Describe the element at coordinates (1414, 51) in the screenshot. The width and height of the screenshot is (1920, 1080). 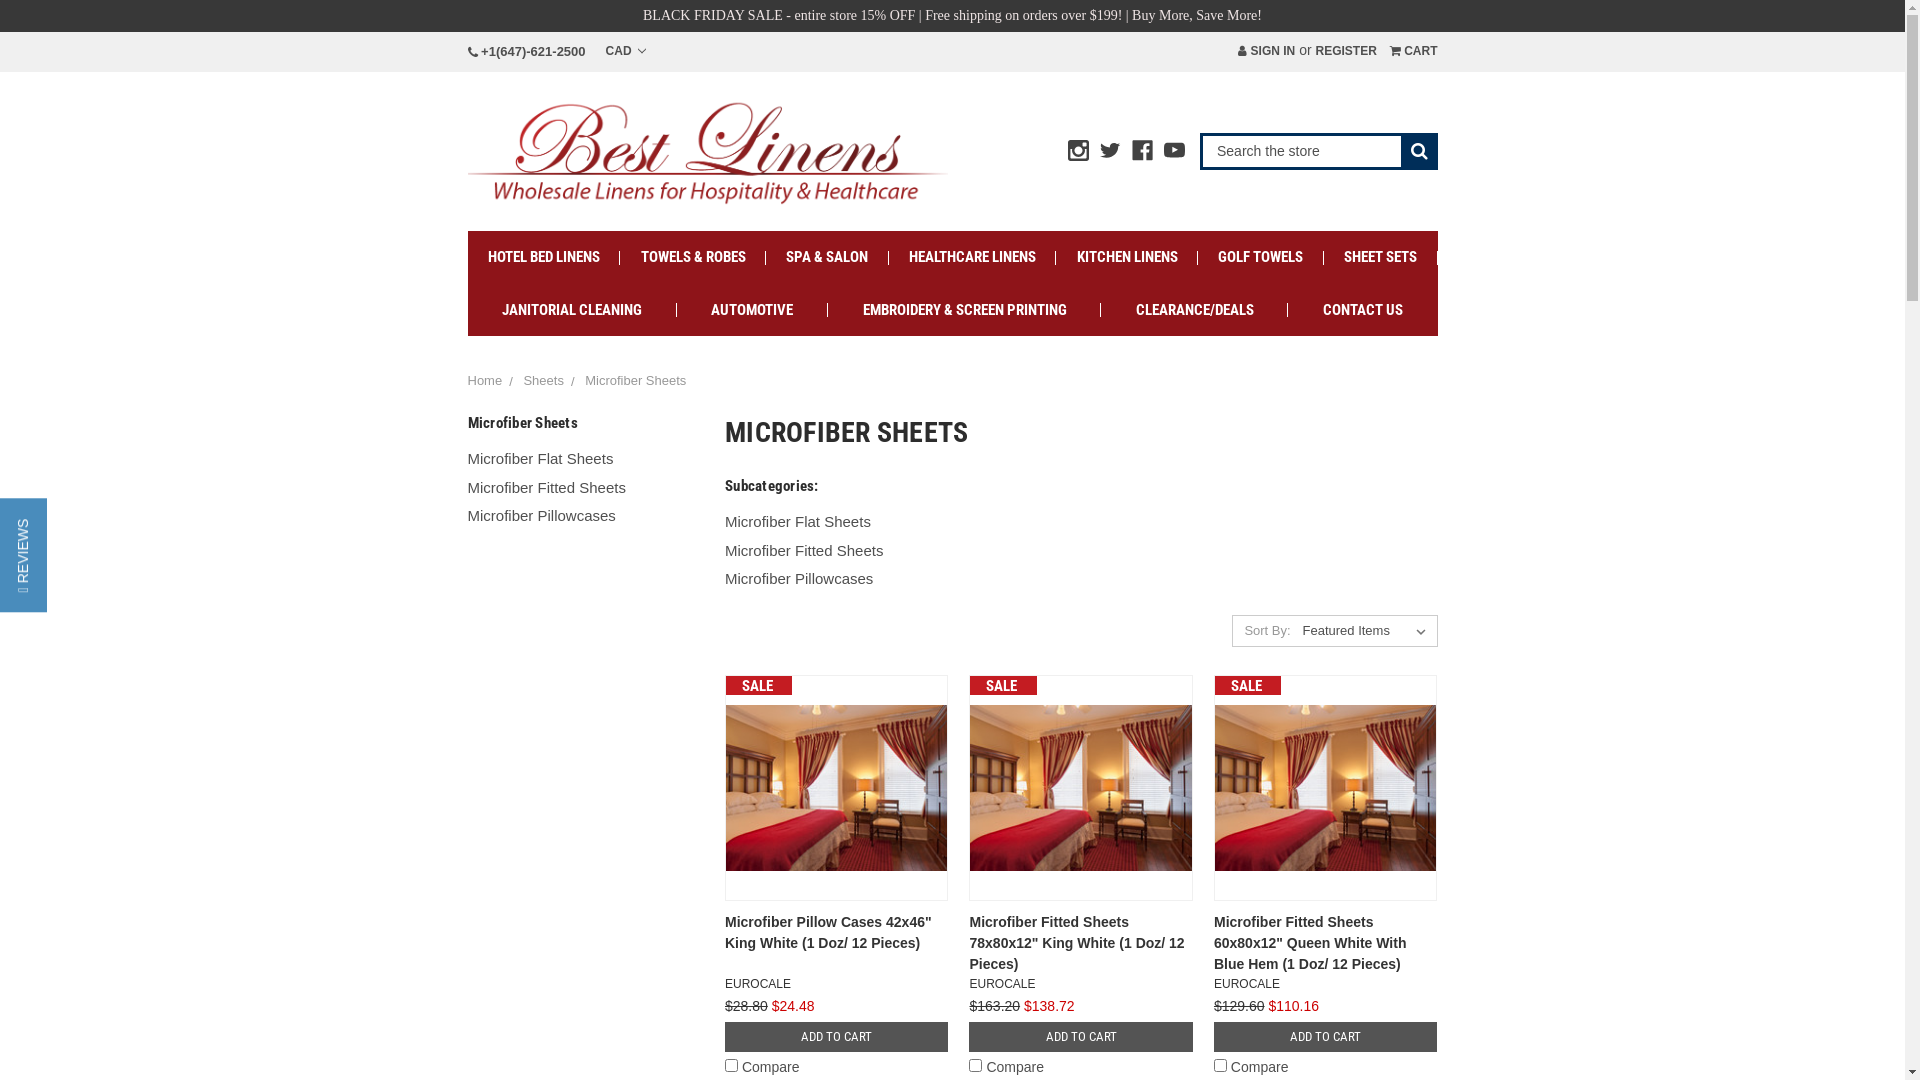
I see `CART` at that location.